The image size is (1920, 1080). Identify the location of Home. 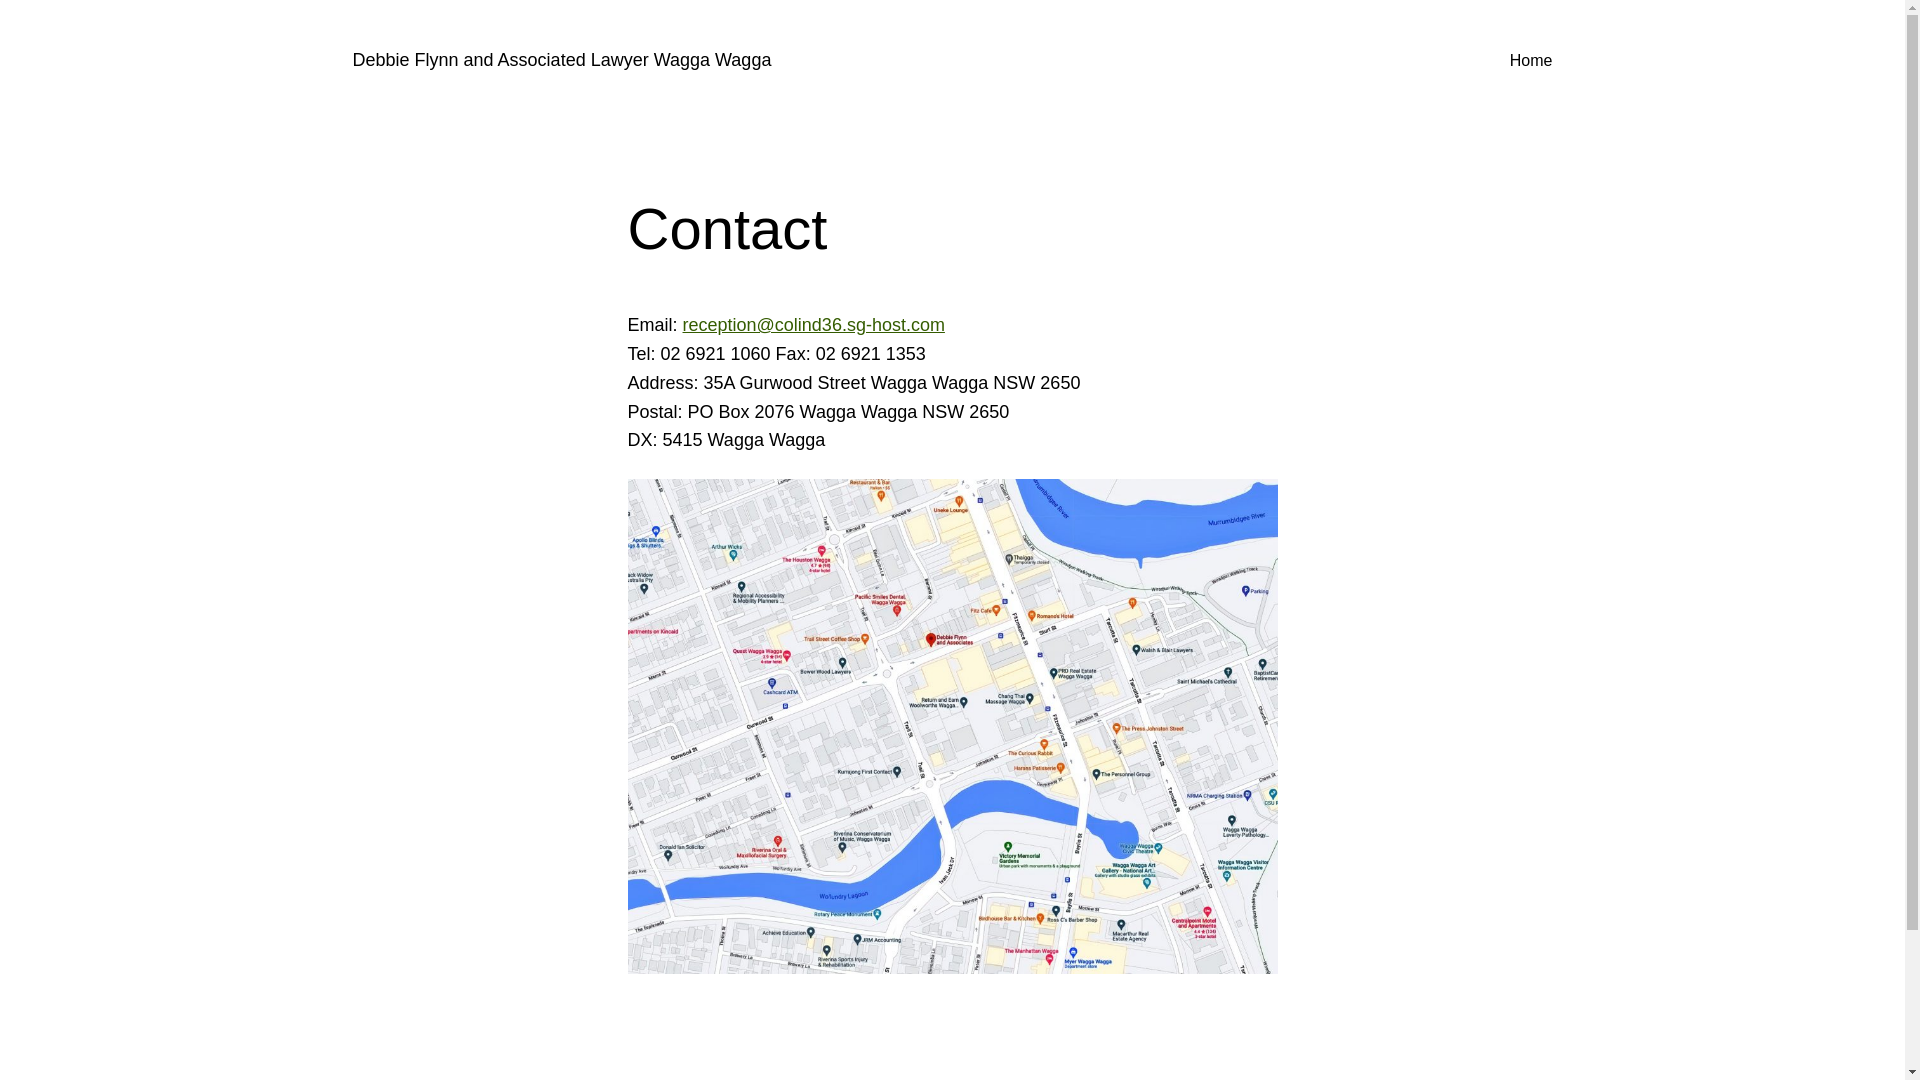
(1532, 61).